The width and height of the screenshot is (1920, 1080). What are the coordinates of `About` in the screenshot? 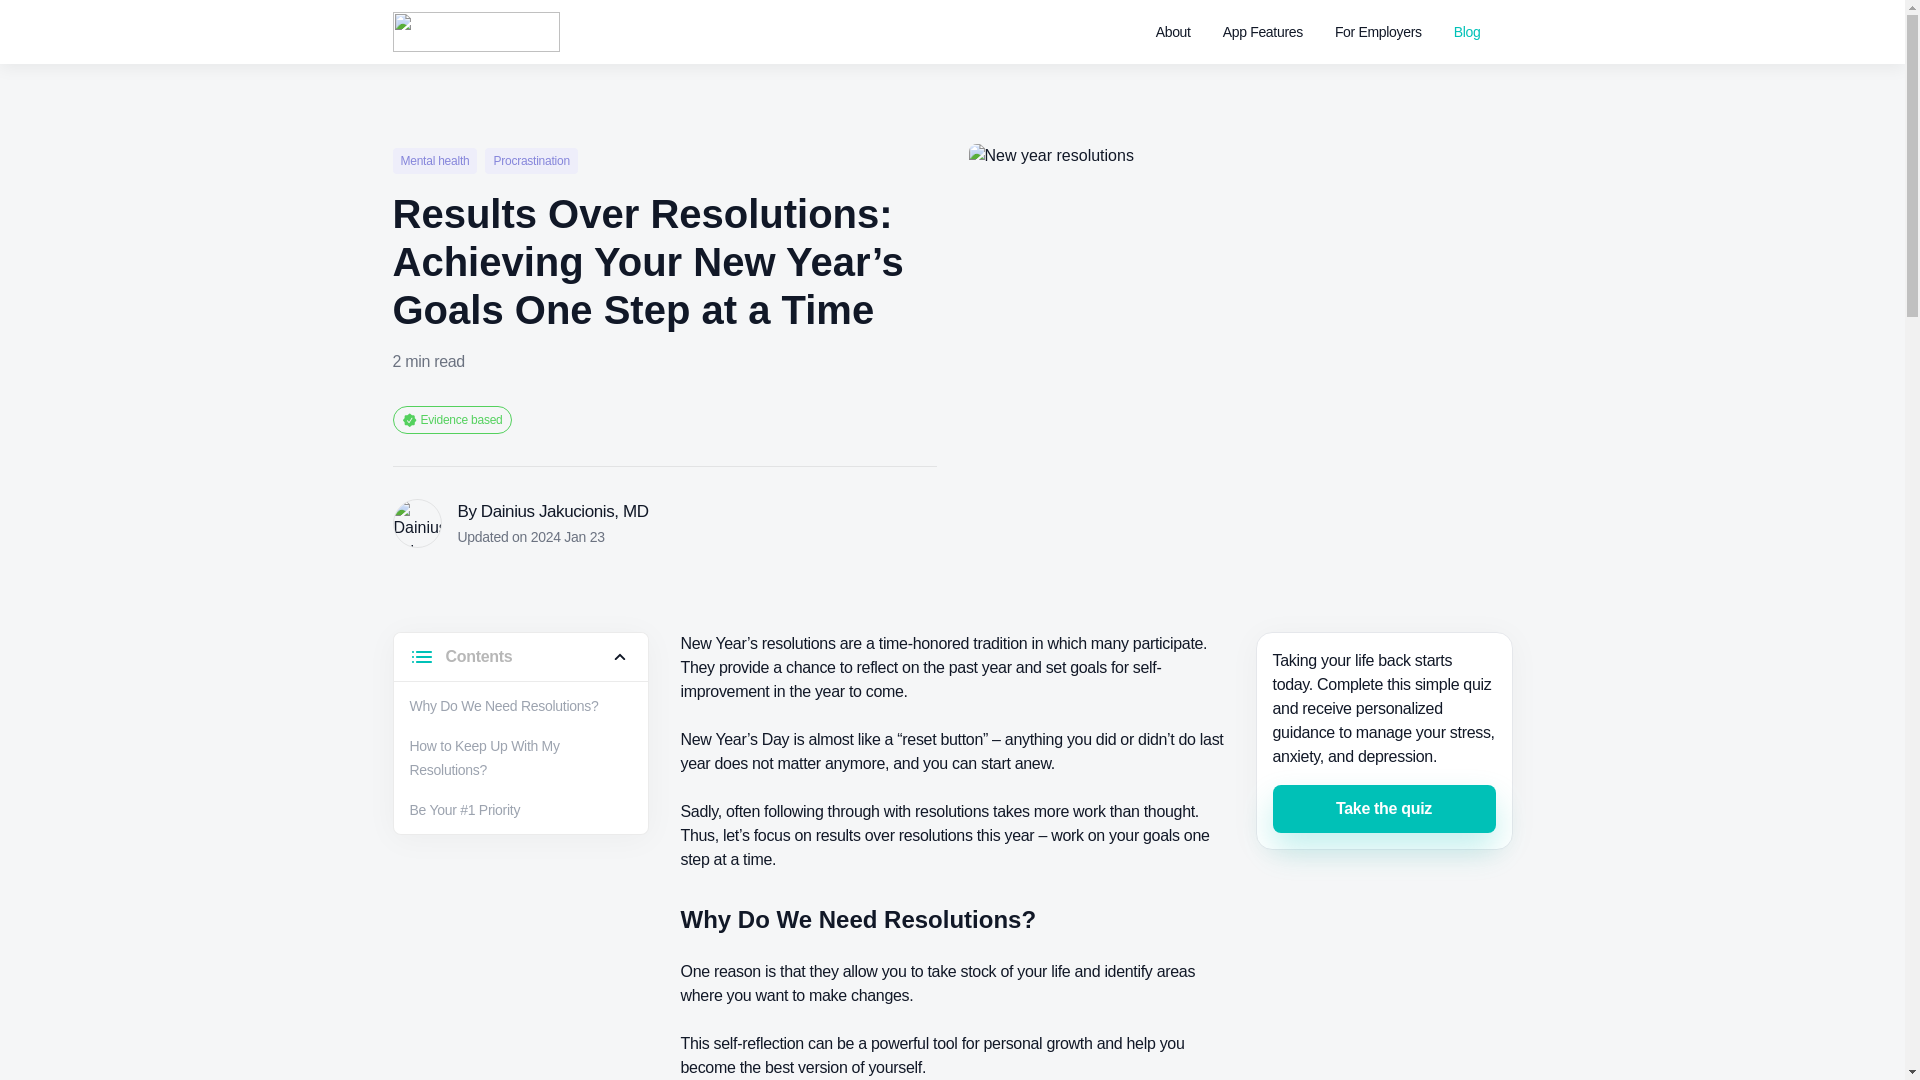 It's located at (1172, 31).